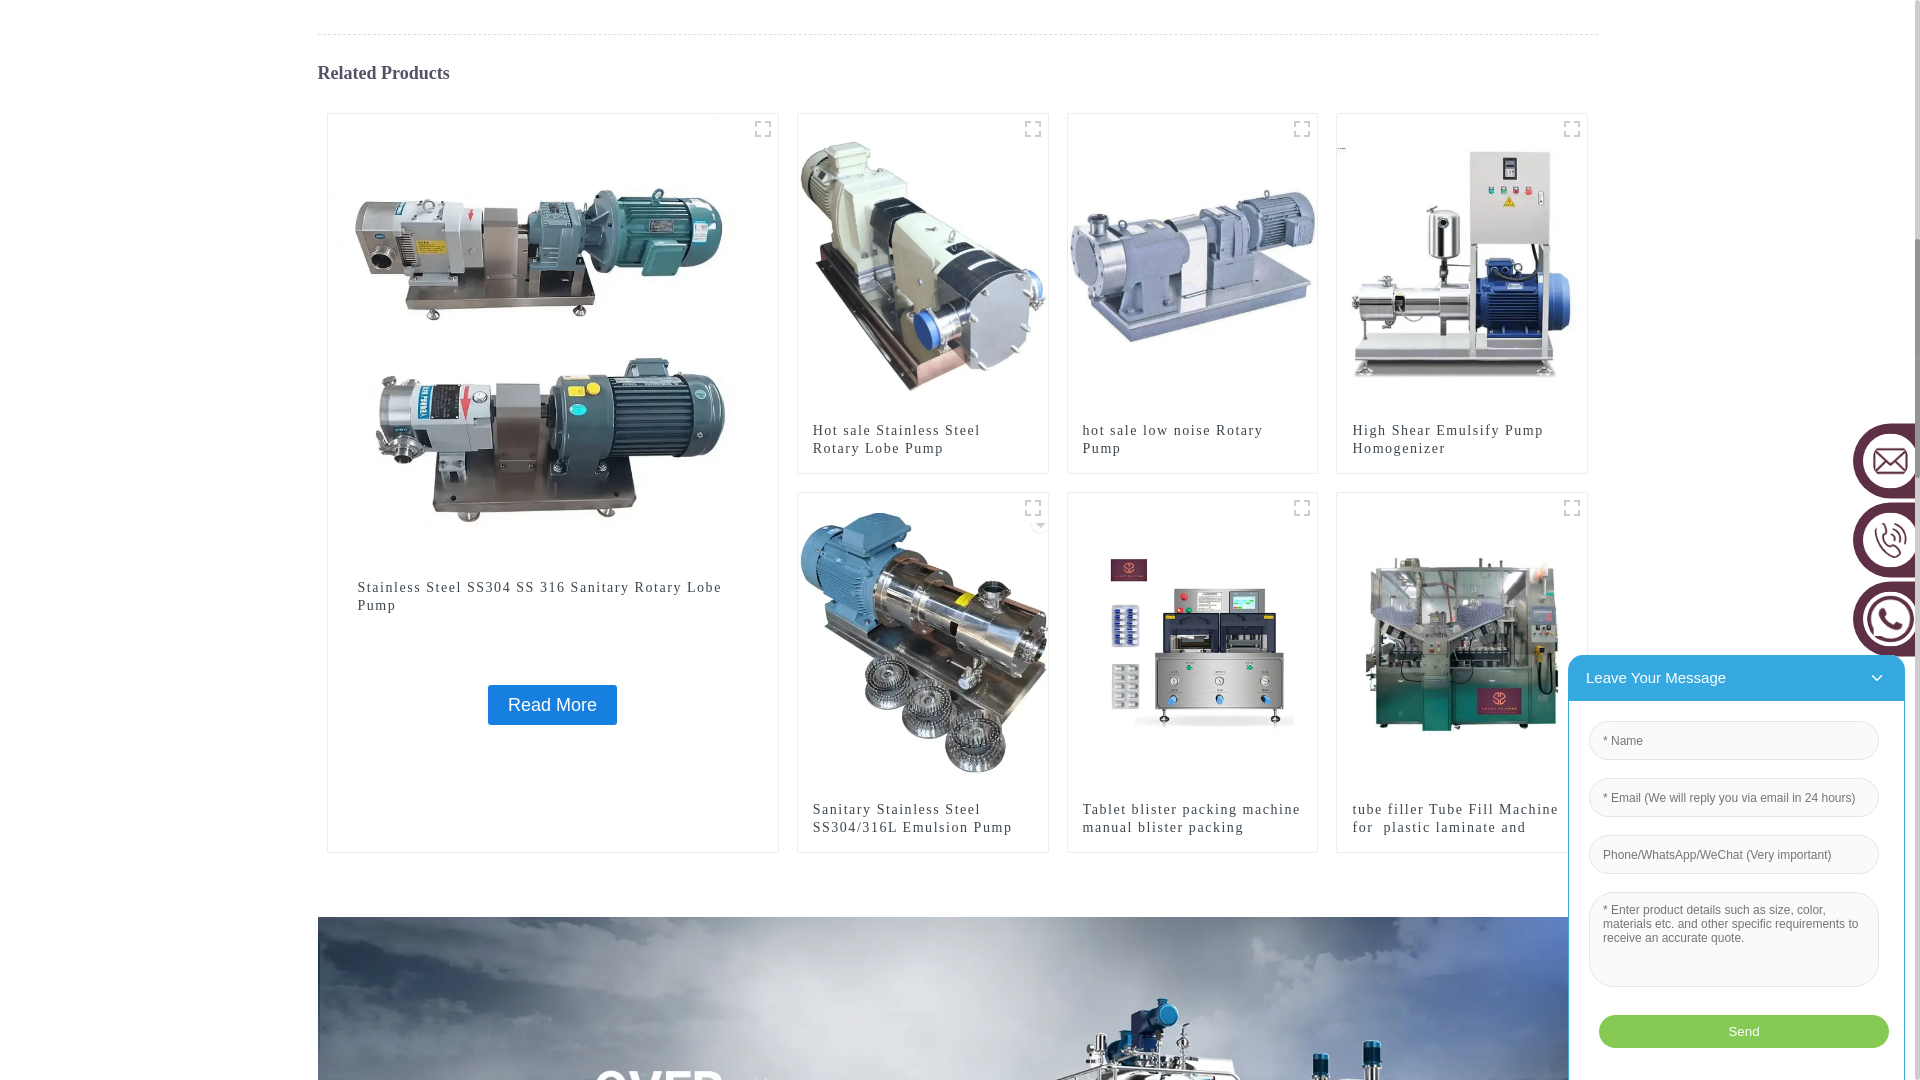  I want to click on Lobe Rotary Pump, so click(1032, 128).